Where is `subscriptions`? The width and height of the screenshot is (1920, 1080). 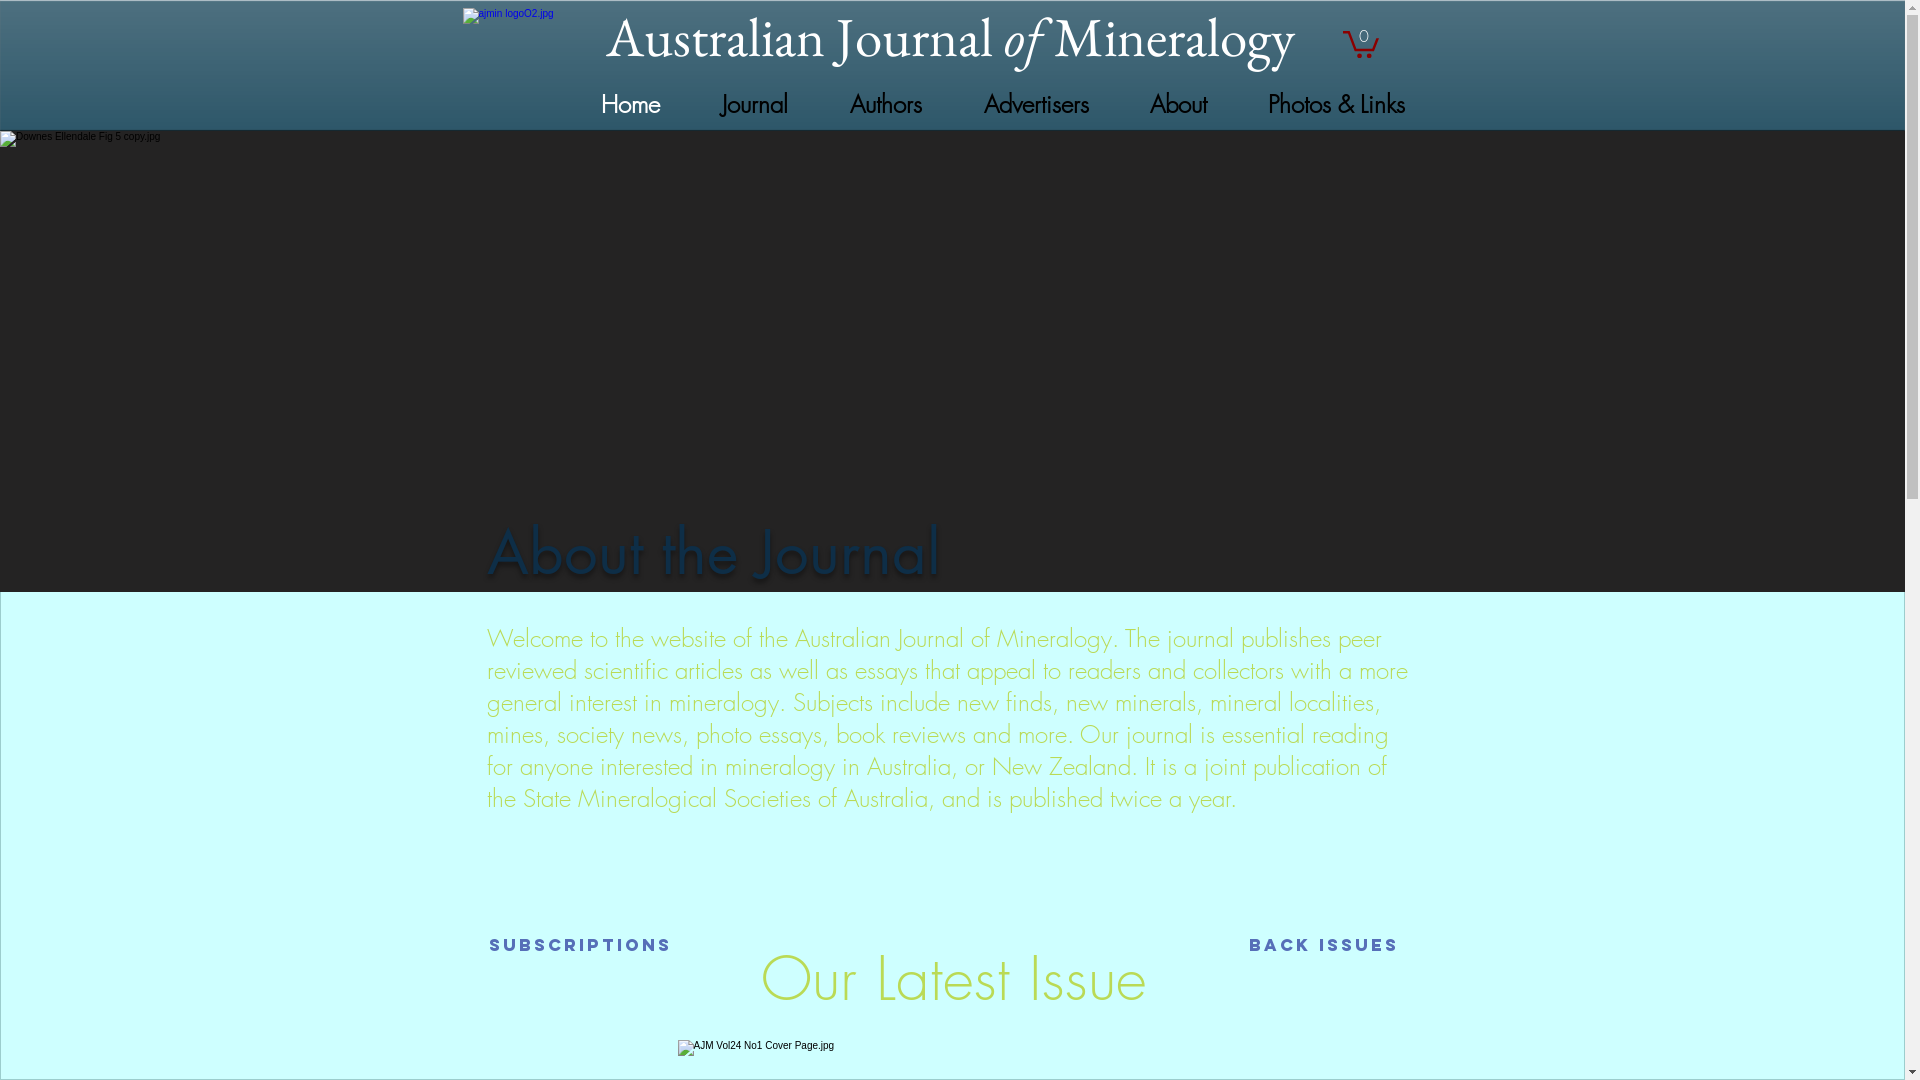 subscriptions is located at coordinates (582, 945).